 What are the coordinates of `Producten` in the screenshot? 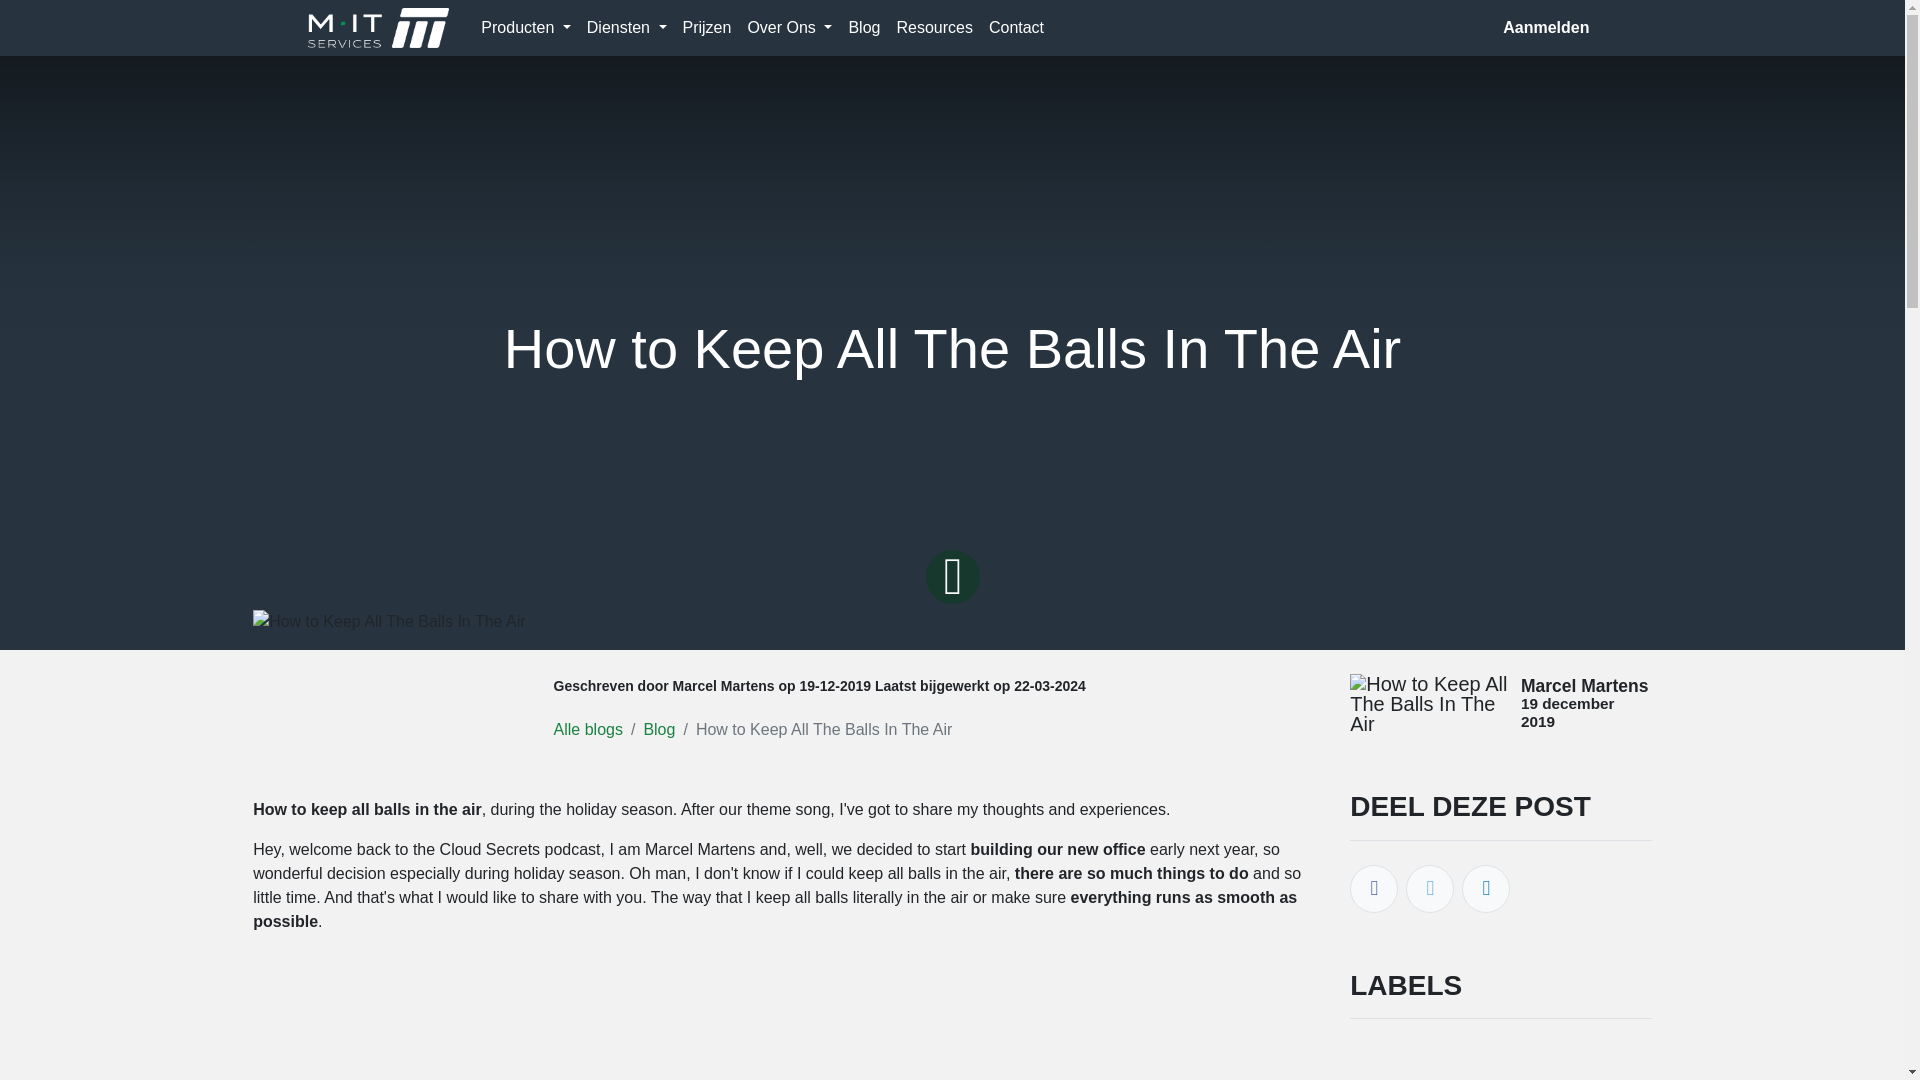 It's located at (524, 27).